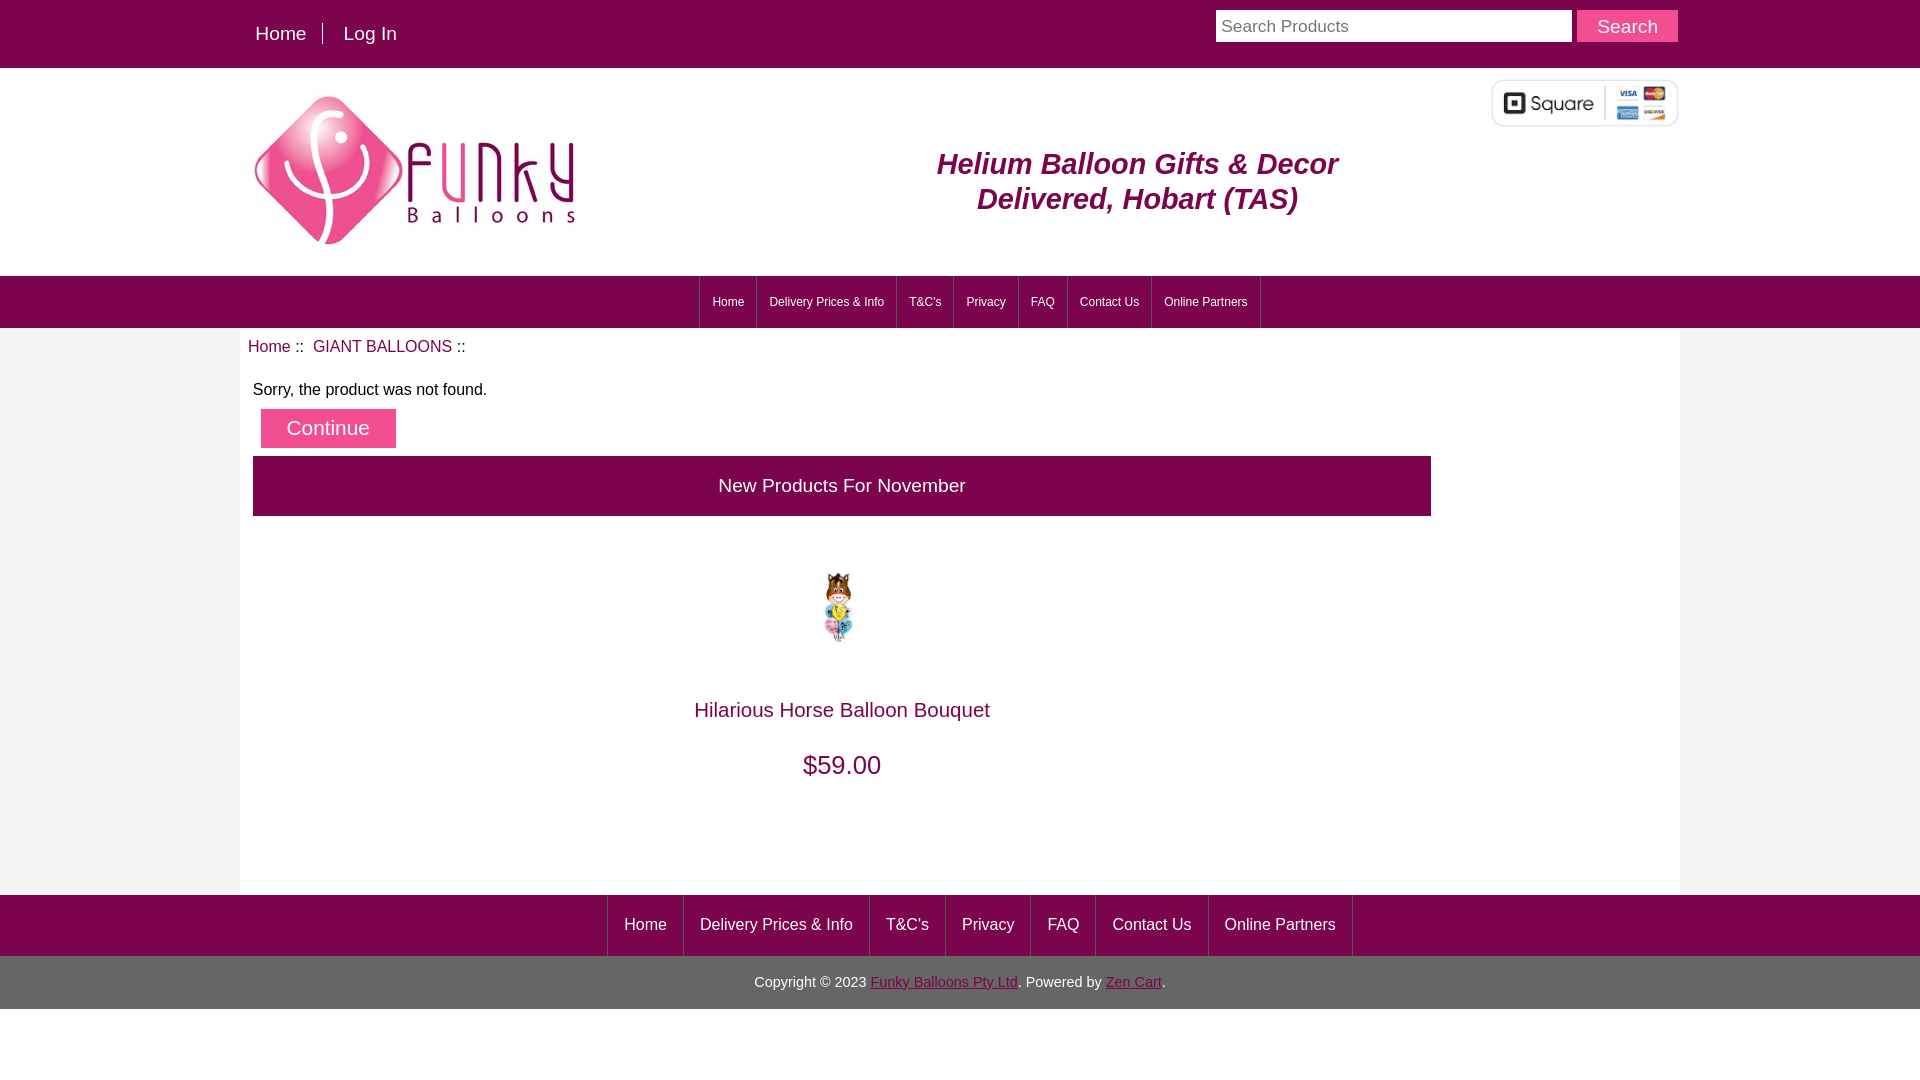 The width and height of the screenshot is (1920, 1080). What do you see at coordinates (1063, 926) in the screenshot?
I see `FAQ` at bounding box center [1063, 926].